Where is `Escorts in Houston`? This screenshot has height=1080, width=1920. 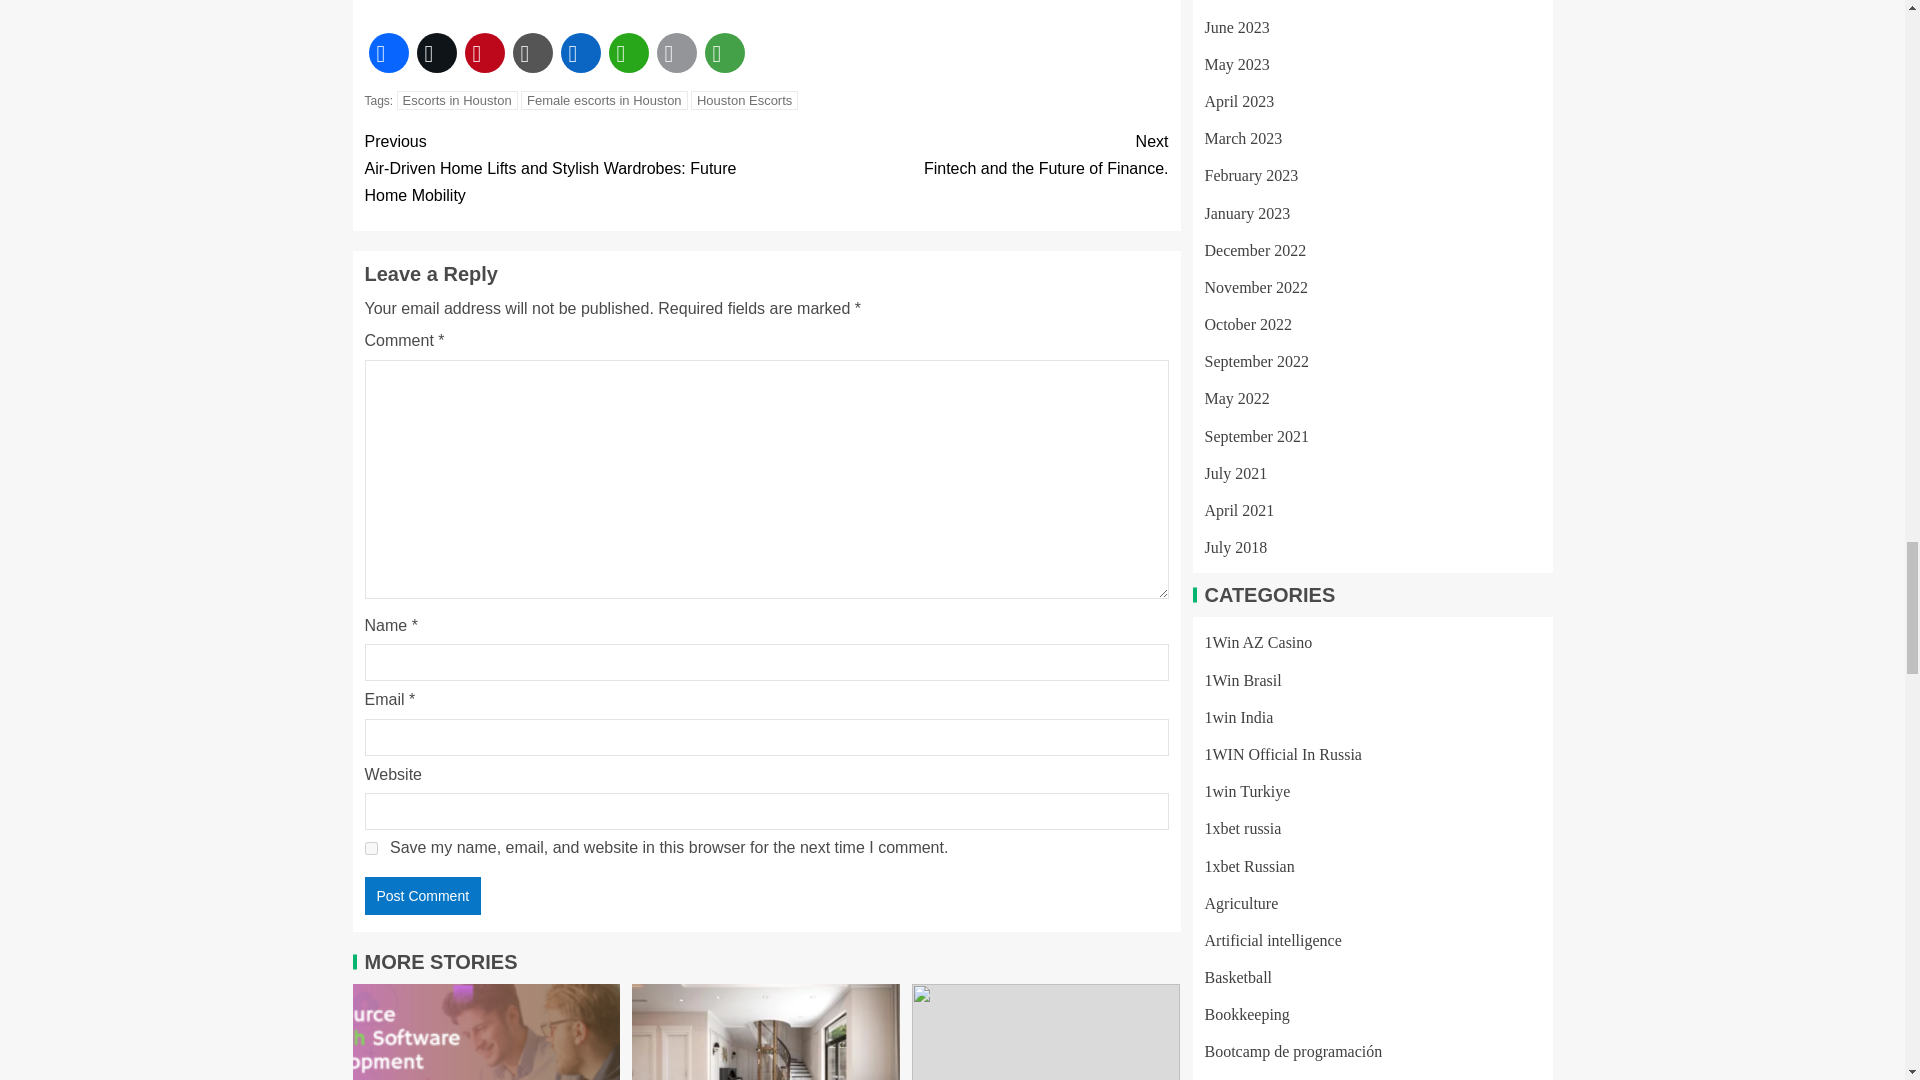 Escorts in Houston is located at coordinates (458, 100).